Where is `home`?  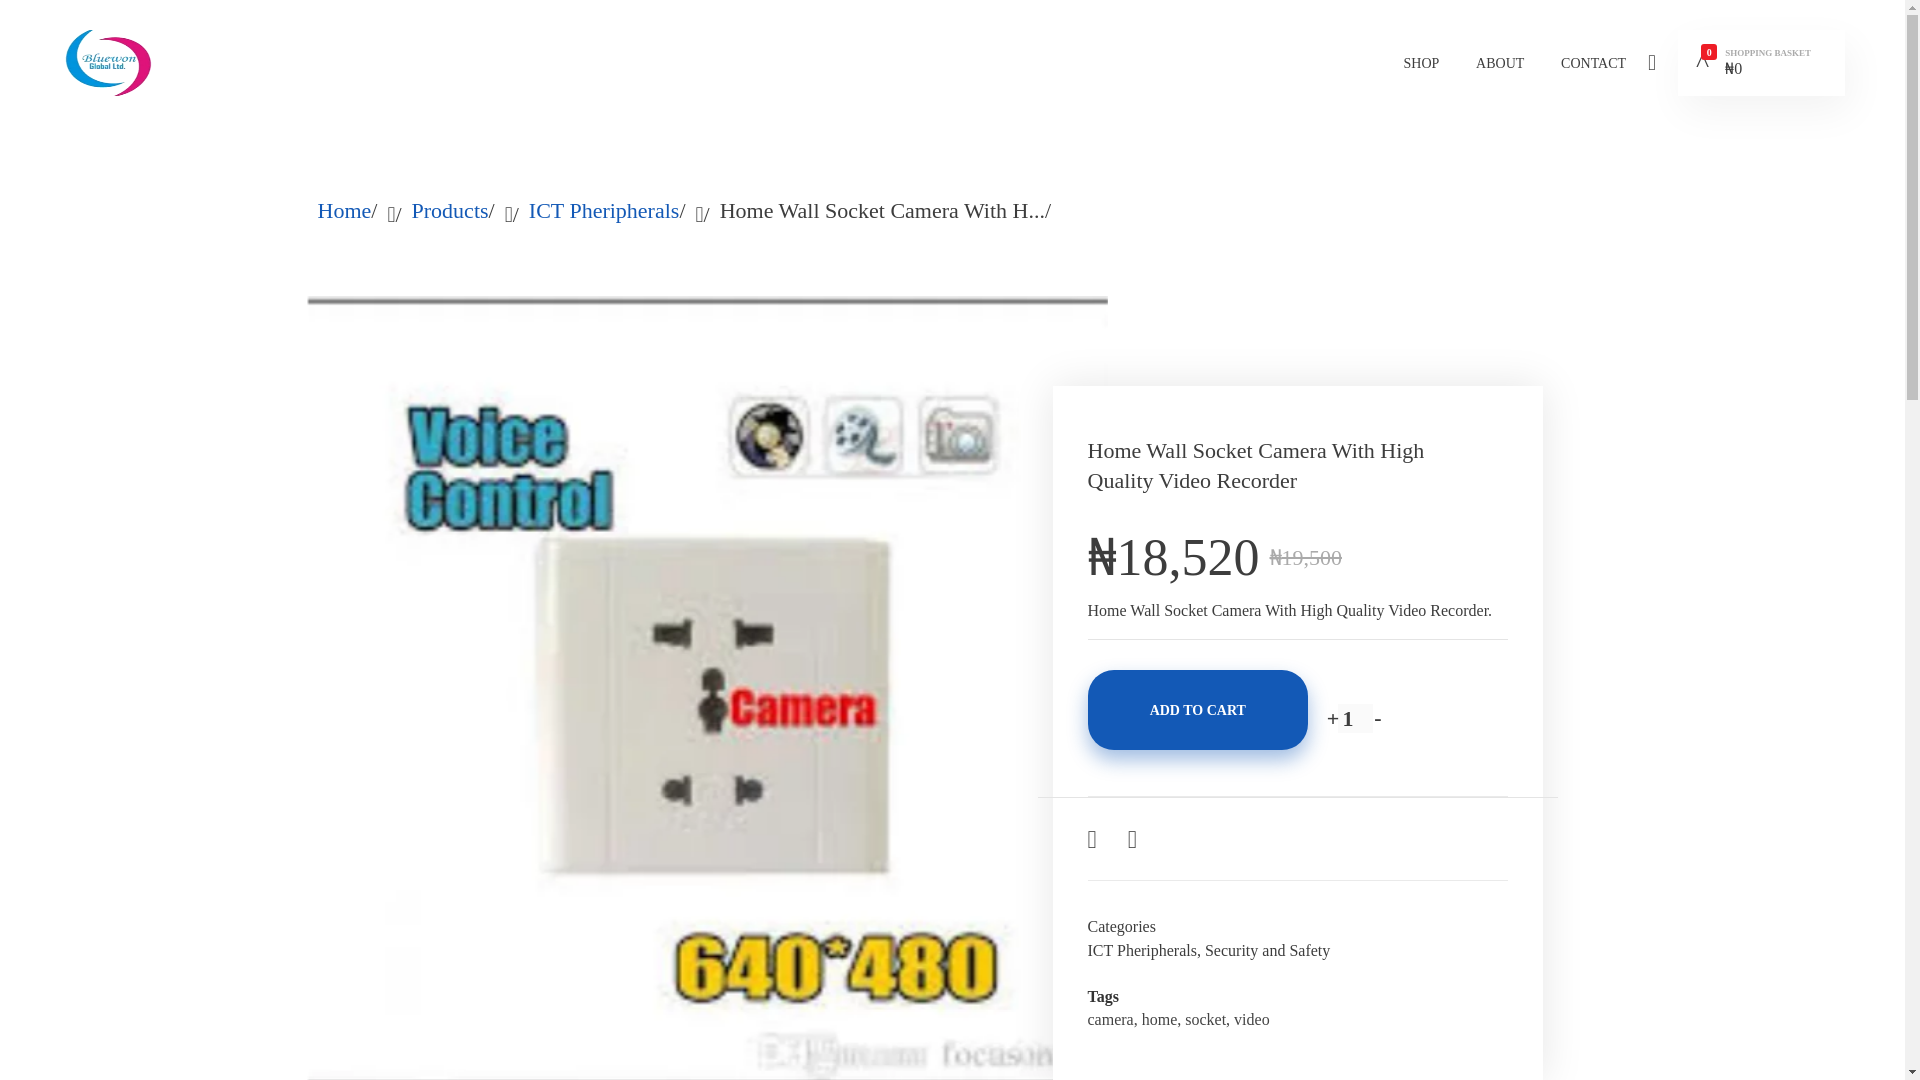 home is located at coordinates (1160, 1019).